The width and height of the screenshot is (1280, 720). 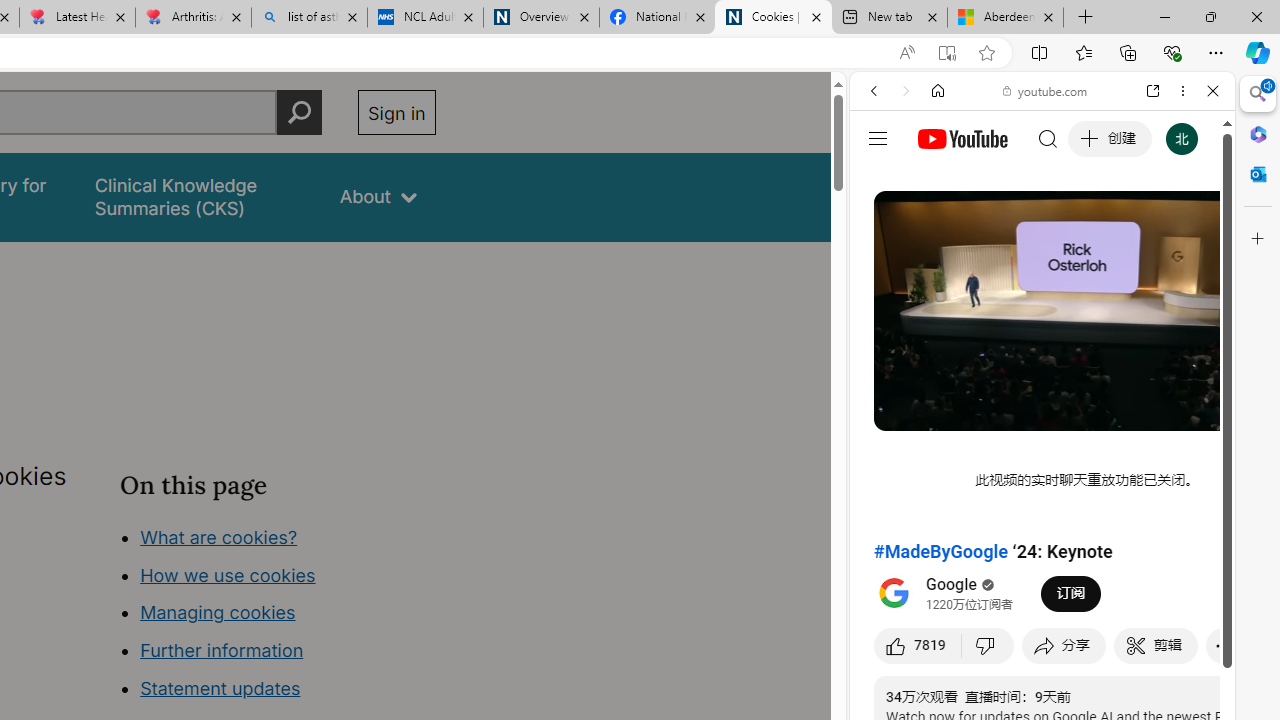 I want to click on Open link in new tab, so click(x=1153, y=91).